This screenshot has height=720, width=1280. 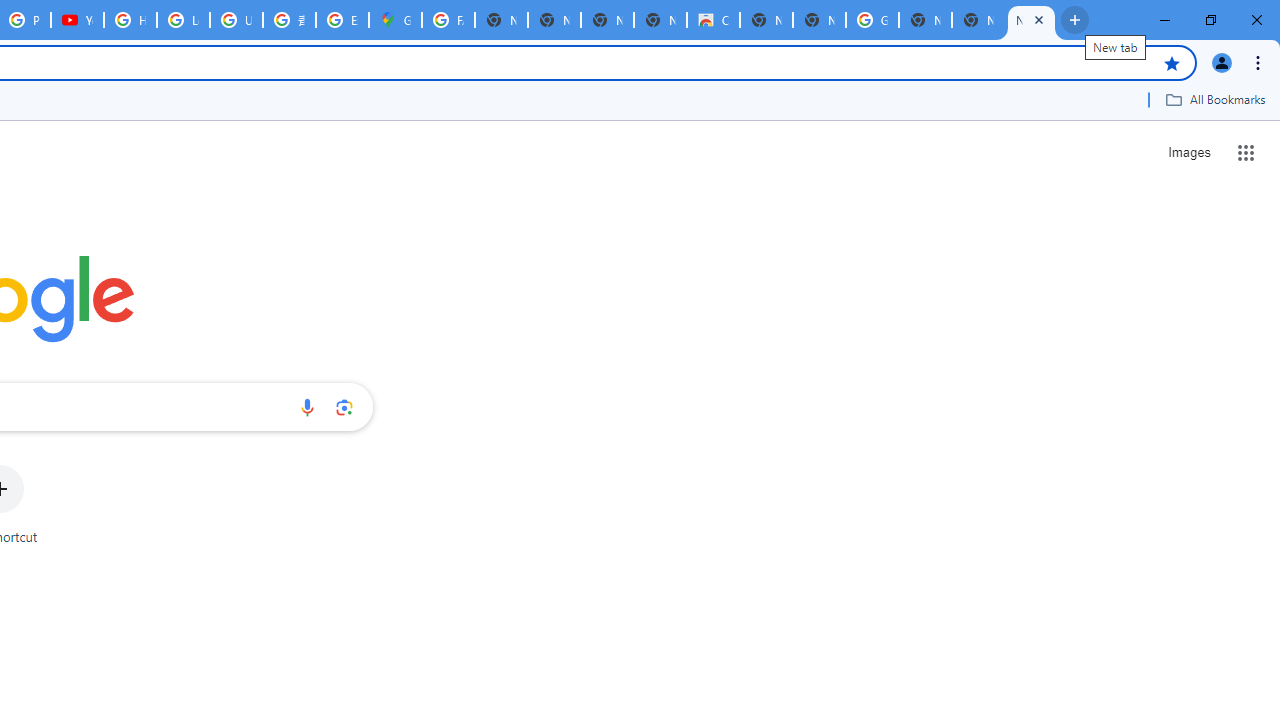 What do you see at coordinates (1210, 20) in the screenshot?
I see `Restore` at bounding box center [1210, 20].